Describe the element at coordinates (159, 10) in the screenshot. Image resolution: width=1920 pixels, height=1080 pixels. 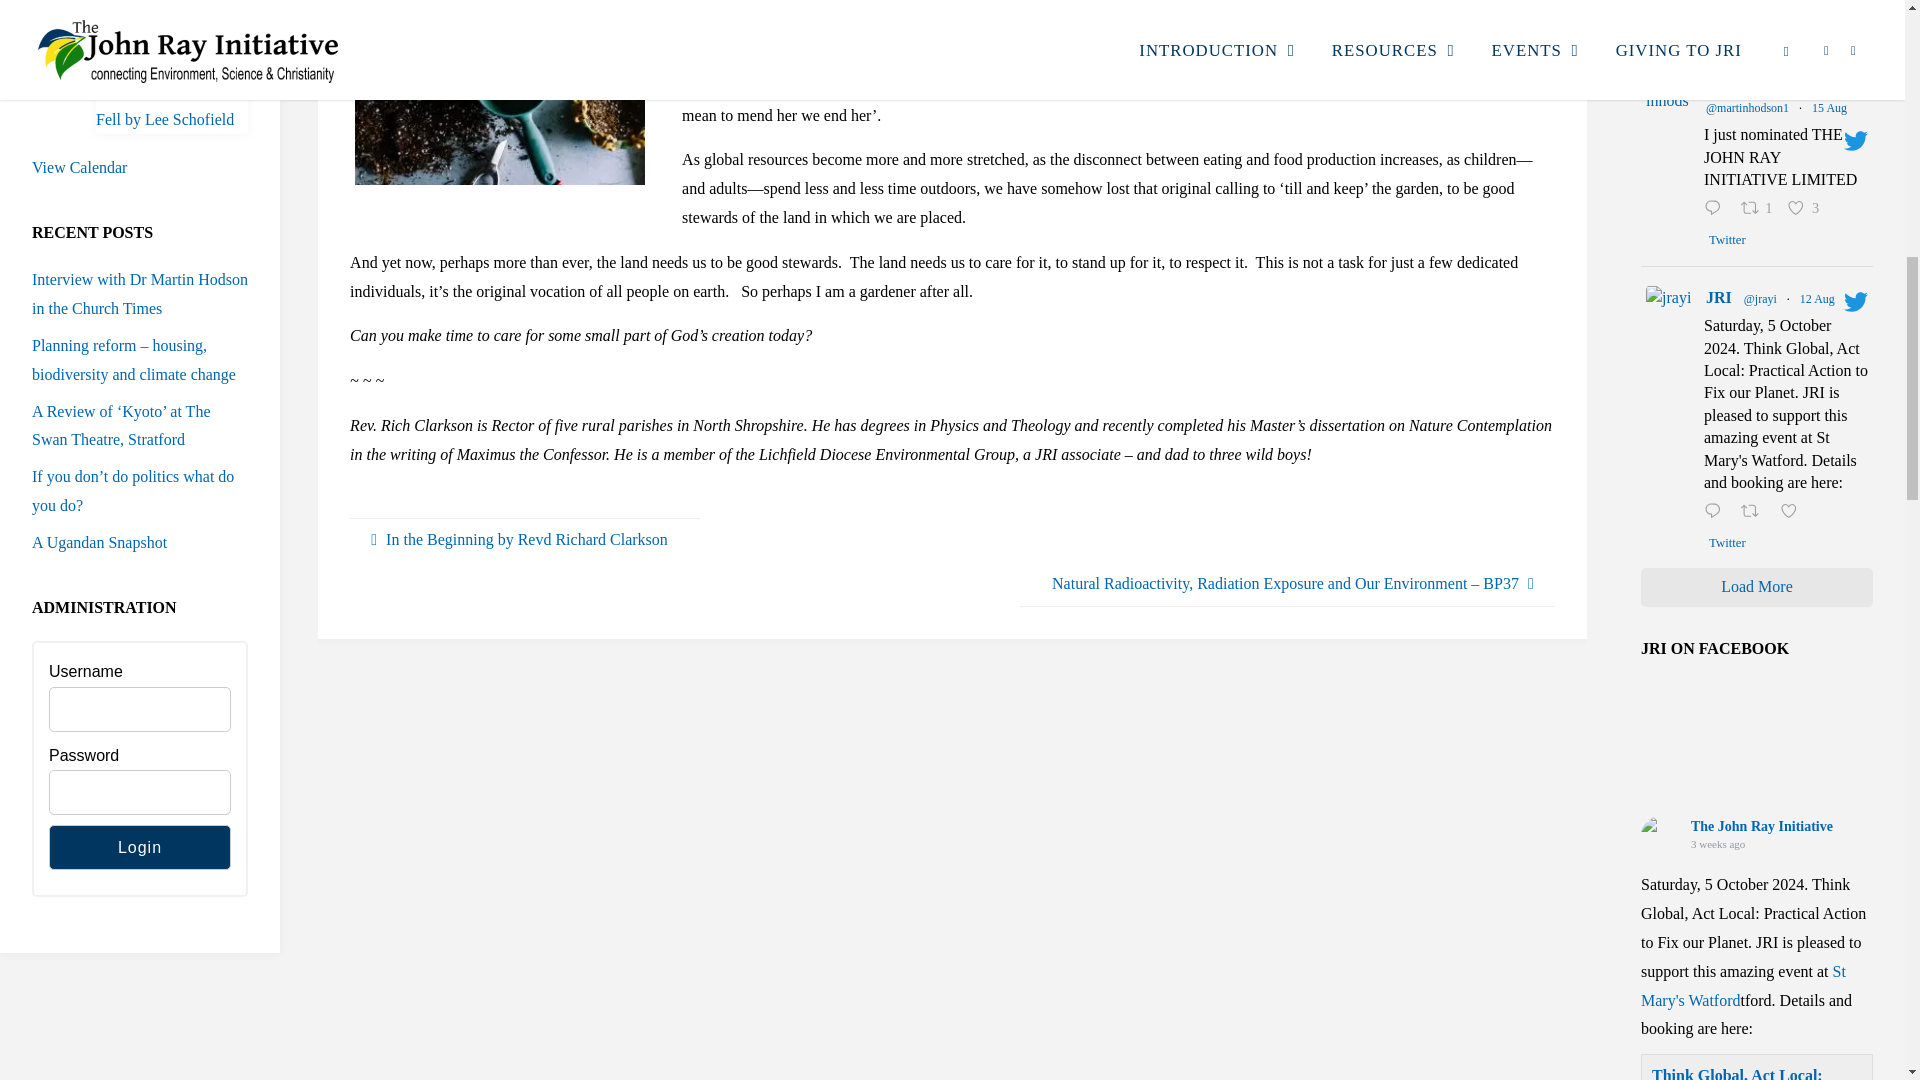
I see `Webinar: Dr Adrian Howkins` at that location.